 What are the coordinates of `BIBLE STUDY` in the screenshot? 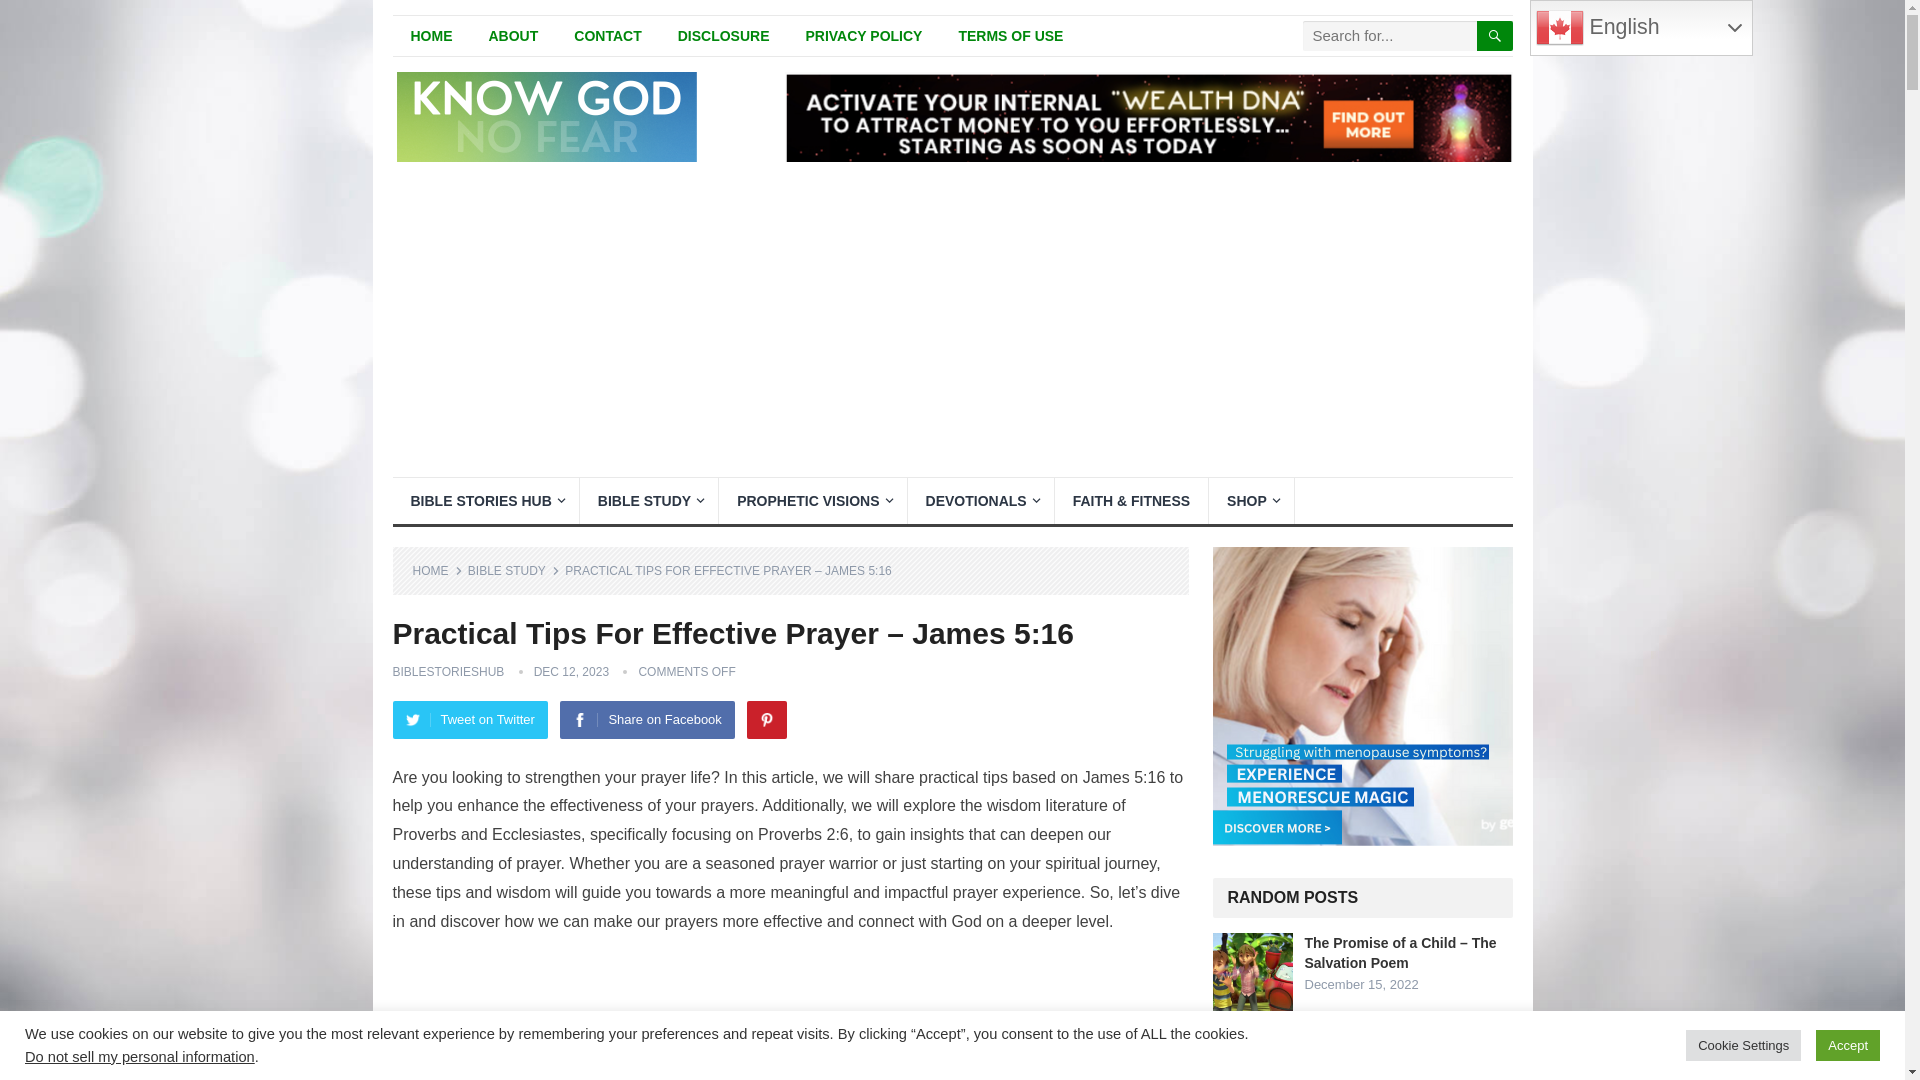 It's located at (648, 500).